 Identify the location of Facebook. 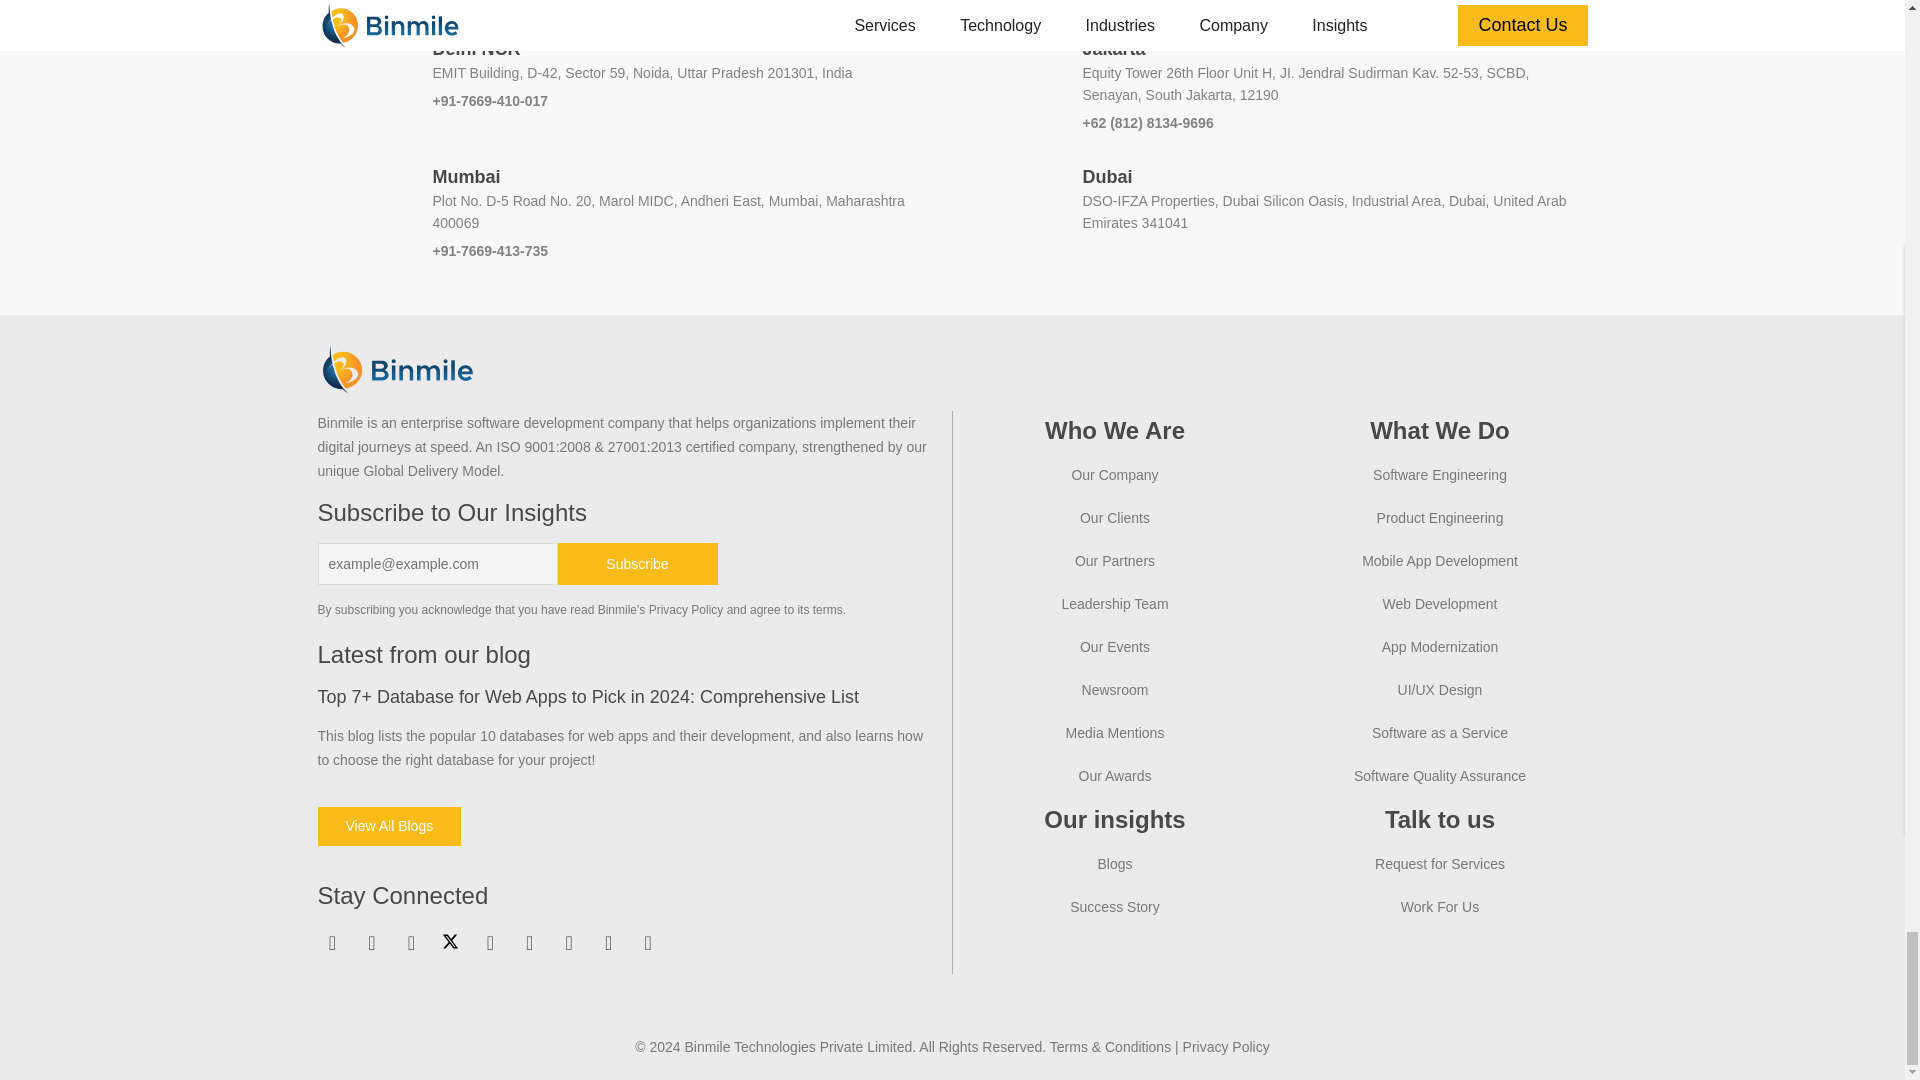
(372, 942).